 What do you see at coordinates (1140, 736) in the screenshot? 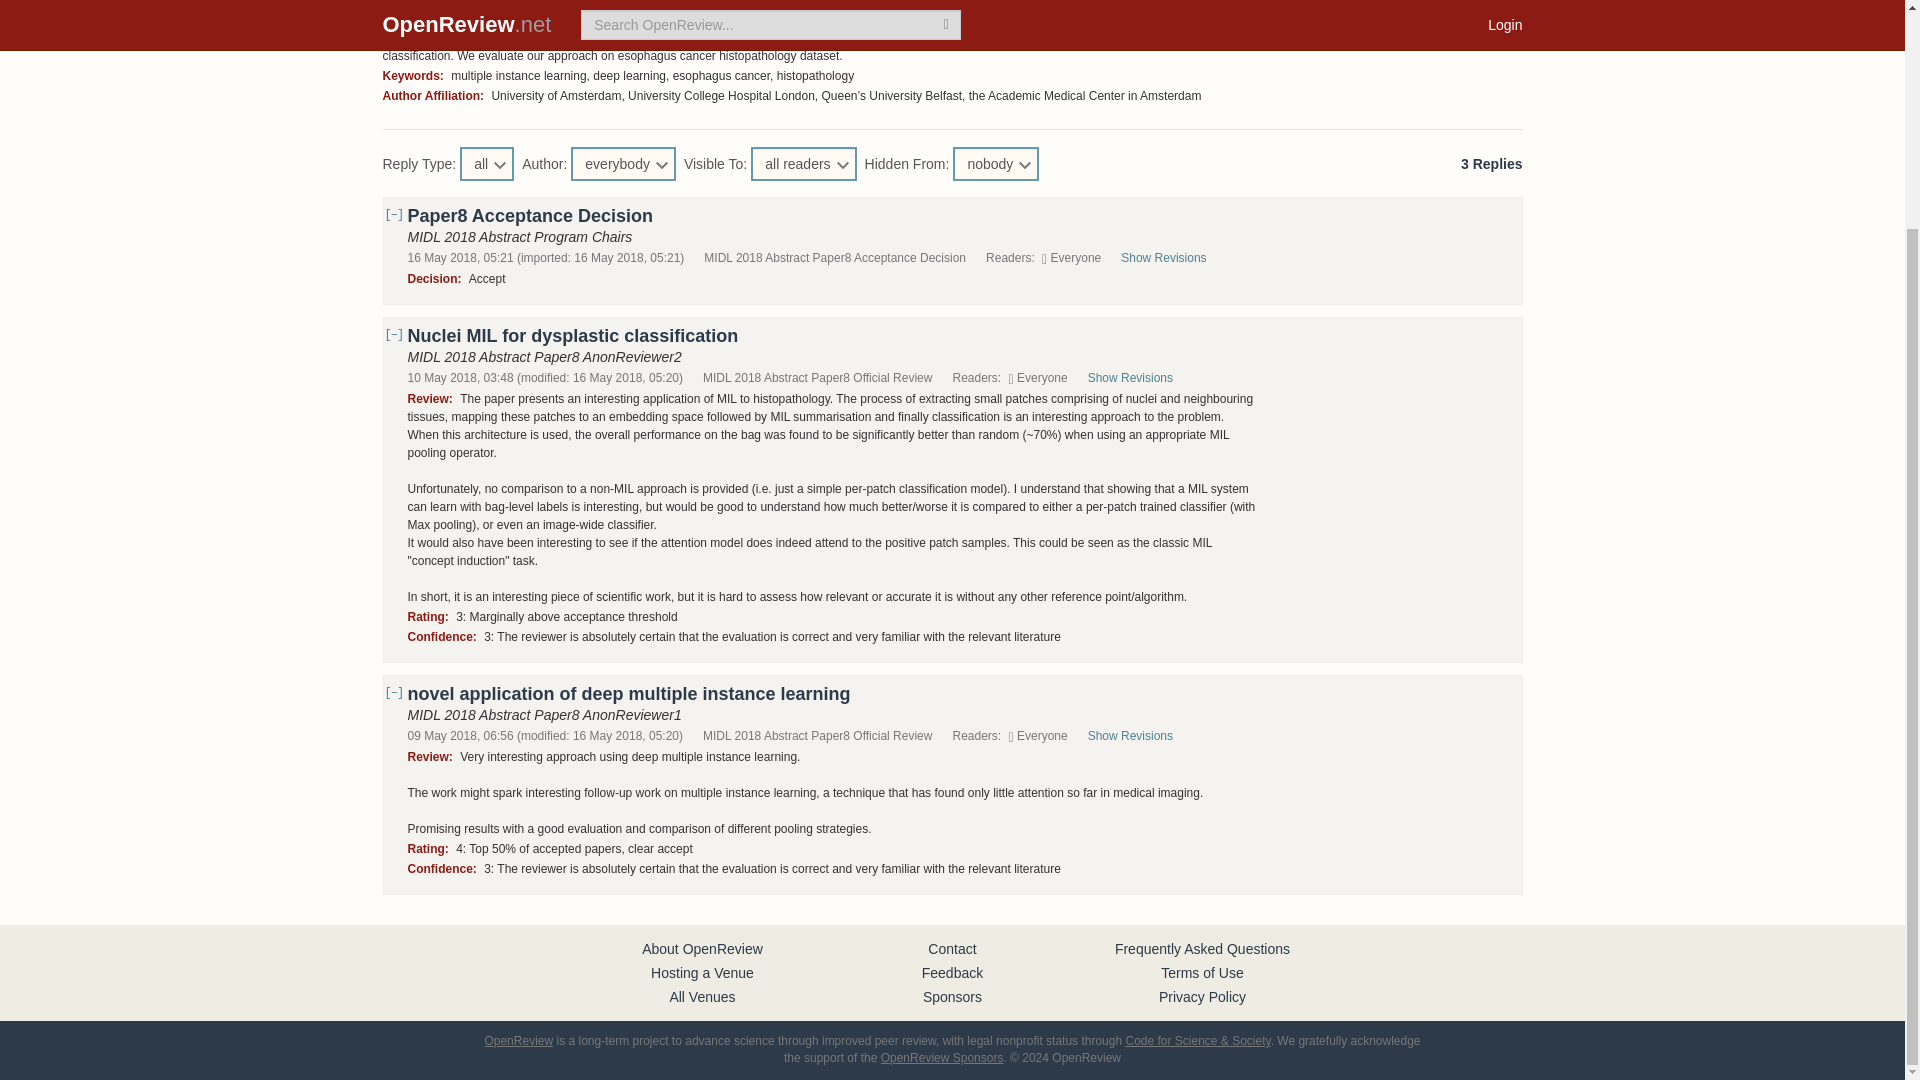
I see `Show Revisions` at bounding box center [1140, 736].